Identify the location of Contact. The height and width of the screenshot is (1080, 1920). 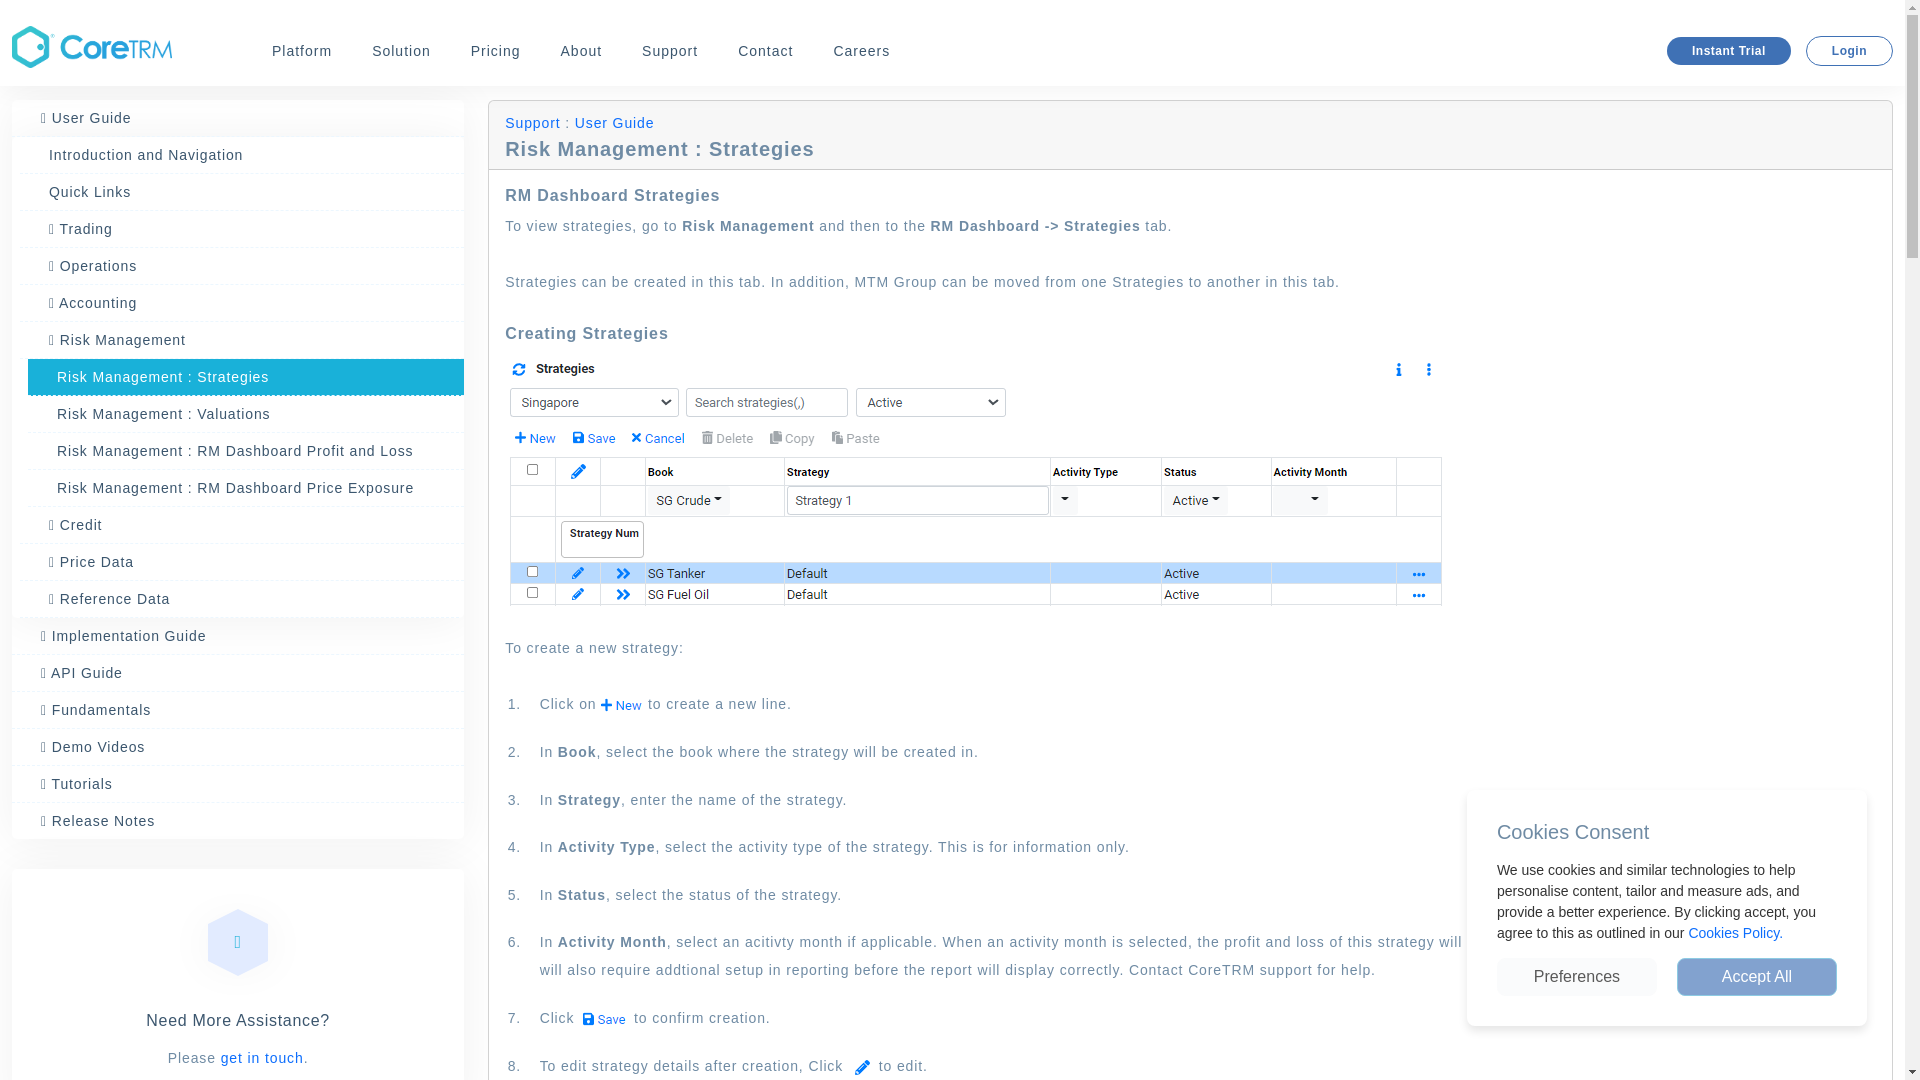
(764, 51).